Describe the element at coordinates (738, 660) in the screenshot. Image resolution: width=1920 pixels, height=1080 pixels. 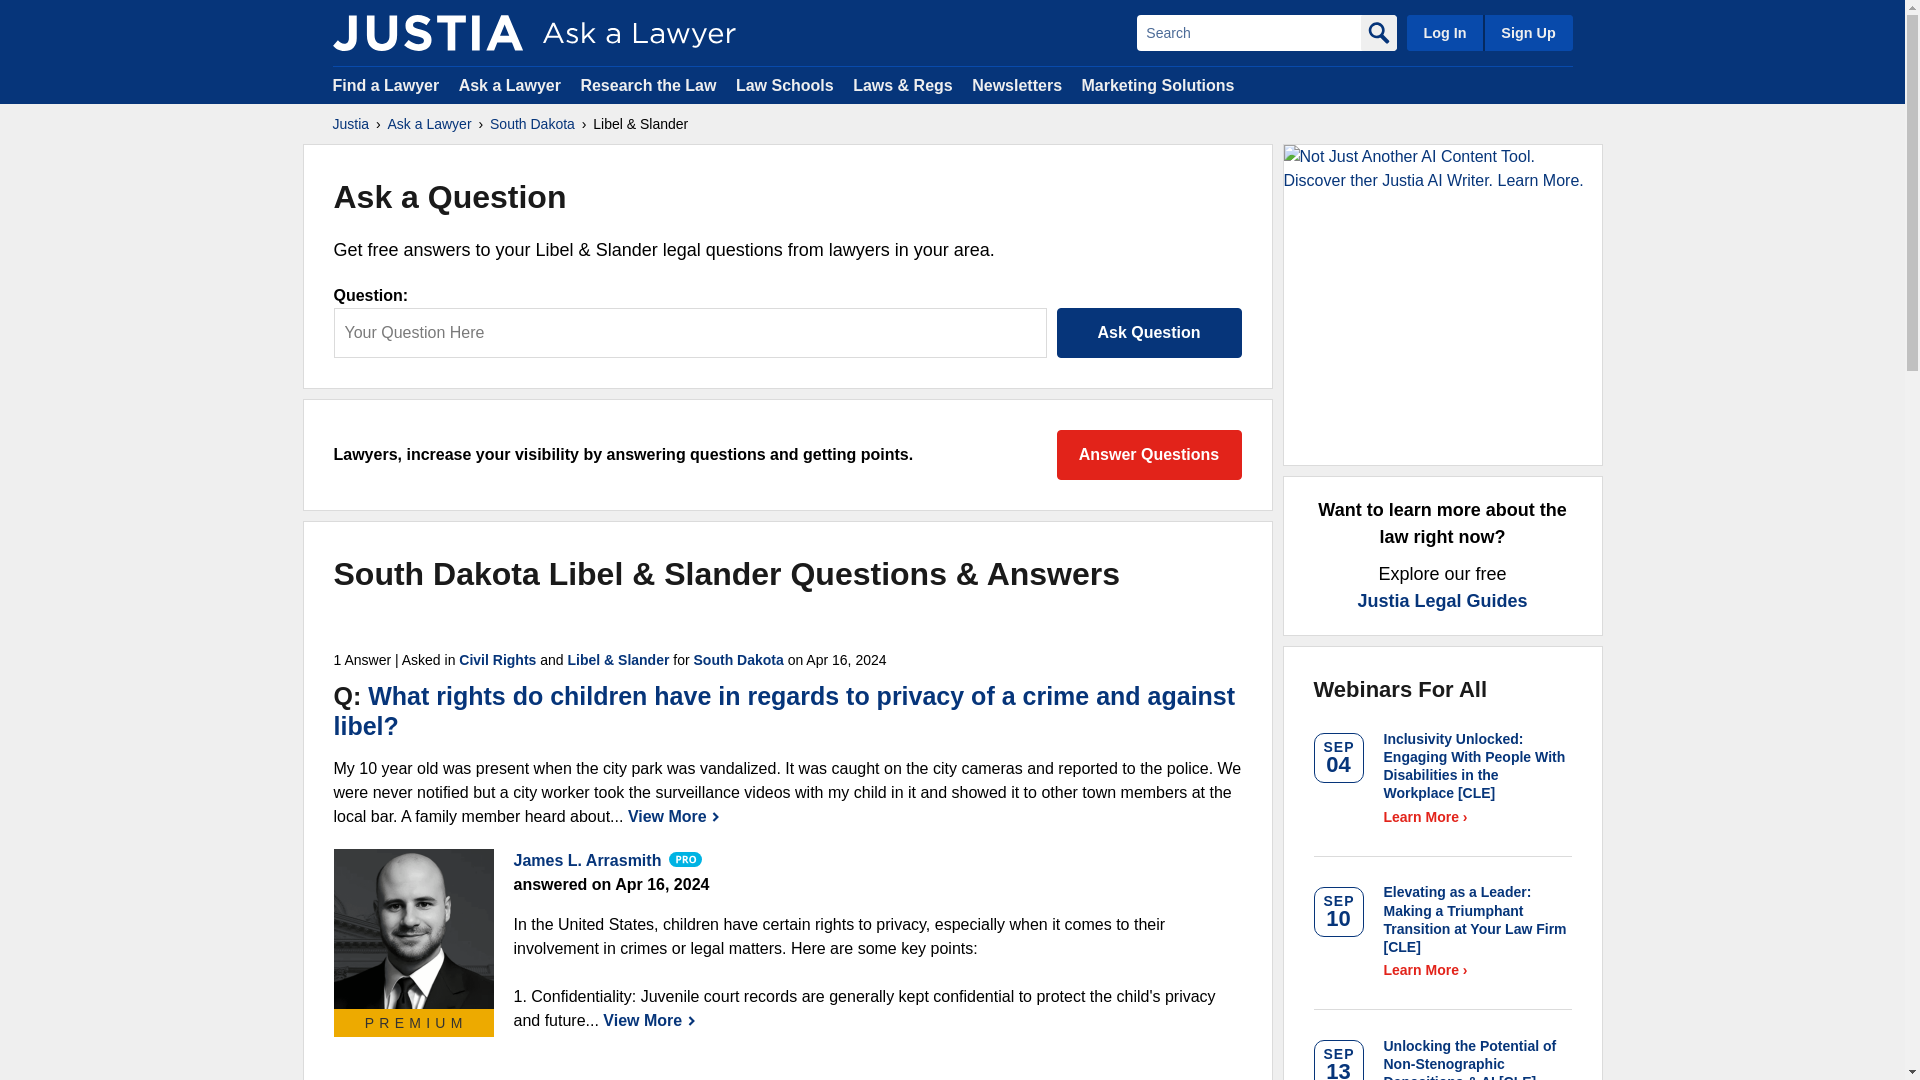
I see `South Dakota` at that location.